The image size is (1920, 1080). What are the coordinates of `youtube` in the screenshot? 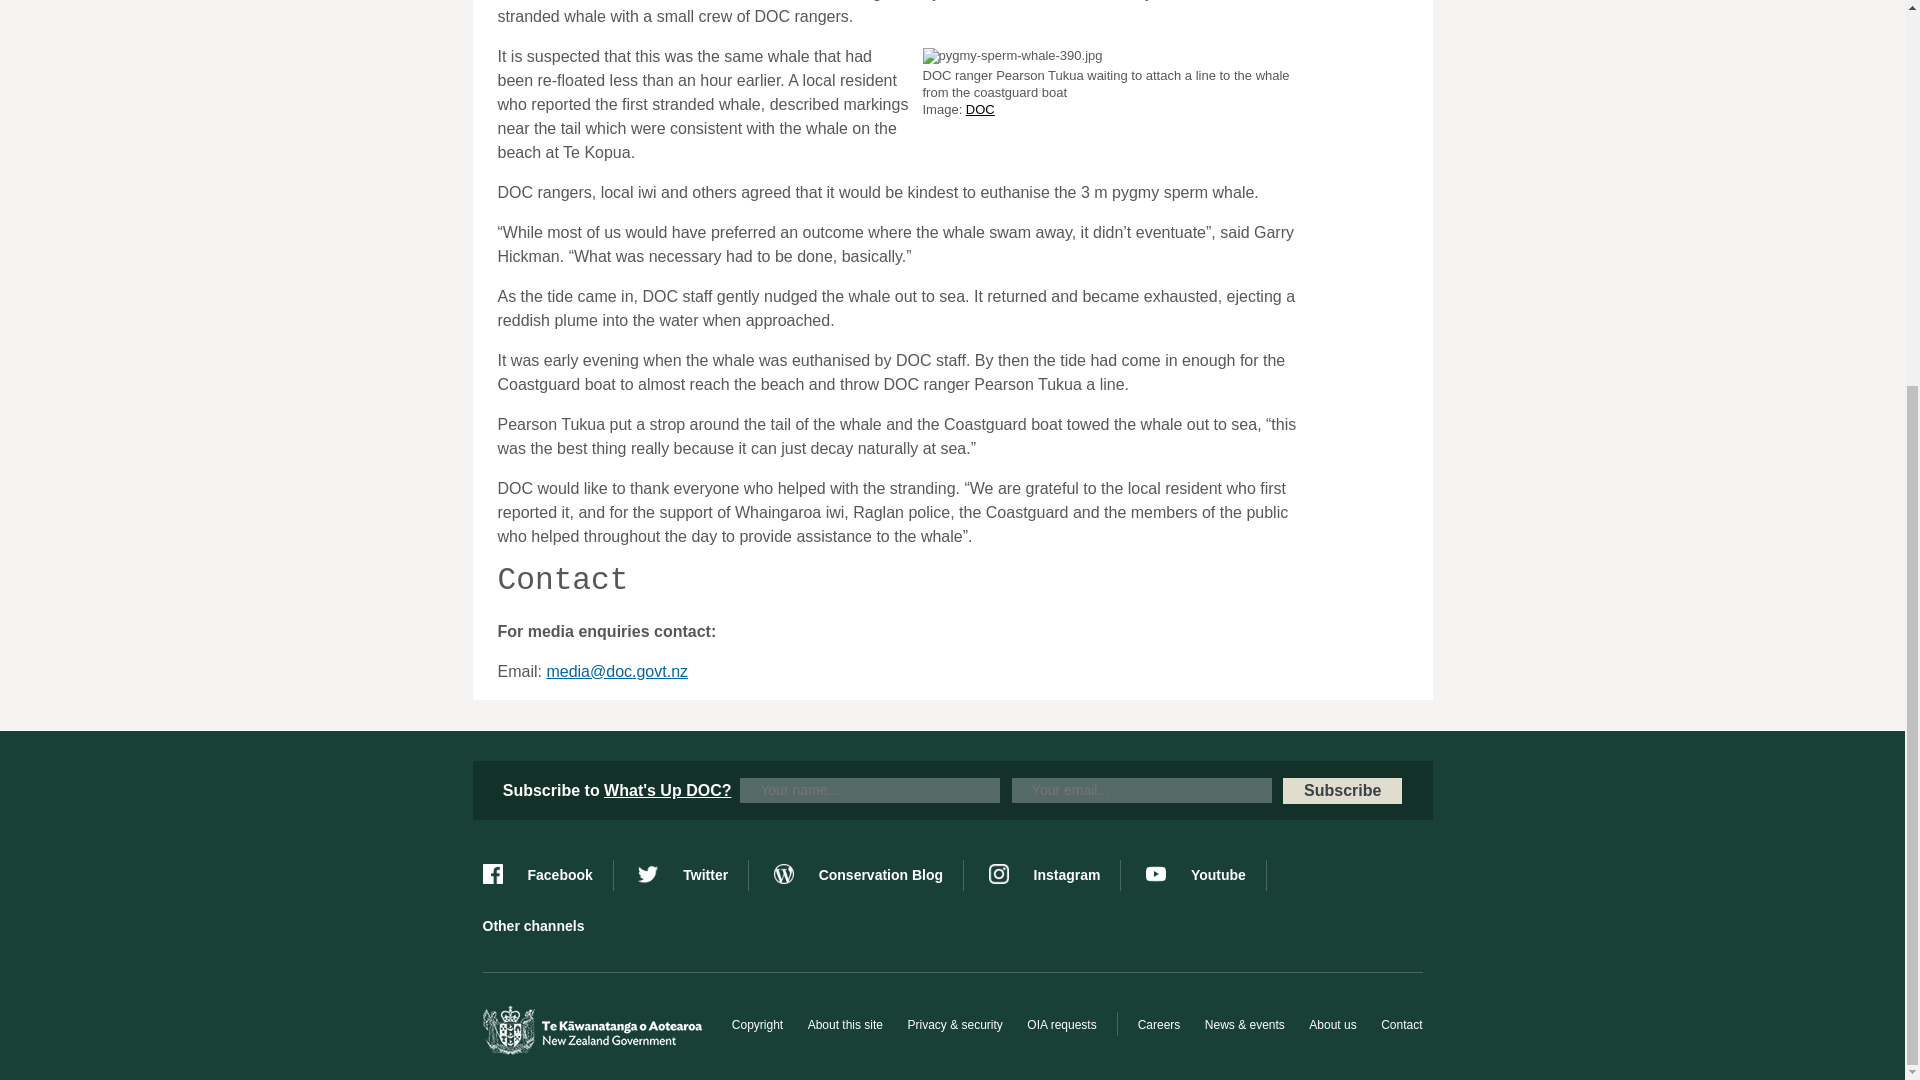 It's located at (1206, 875).